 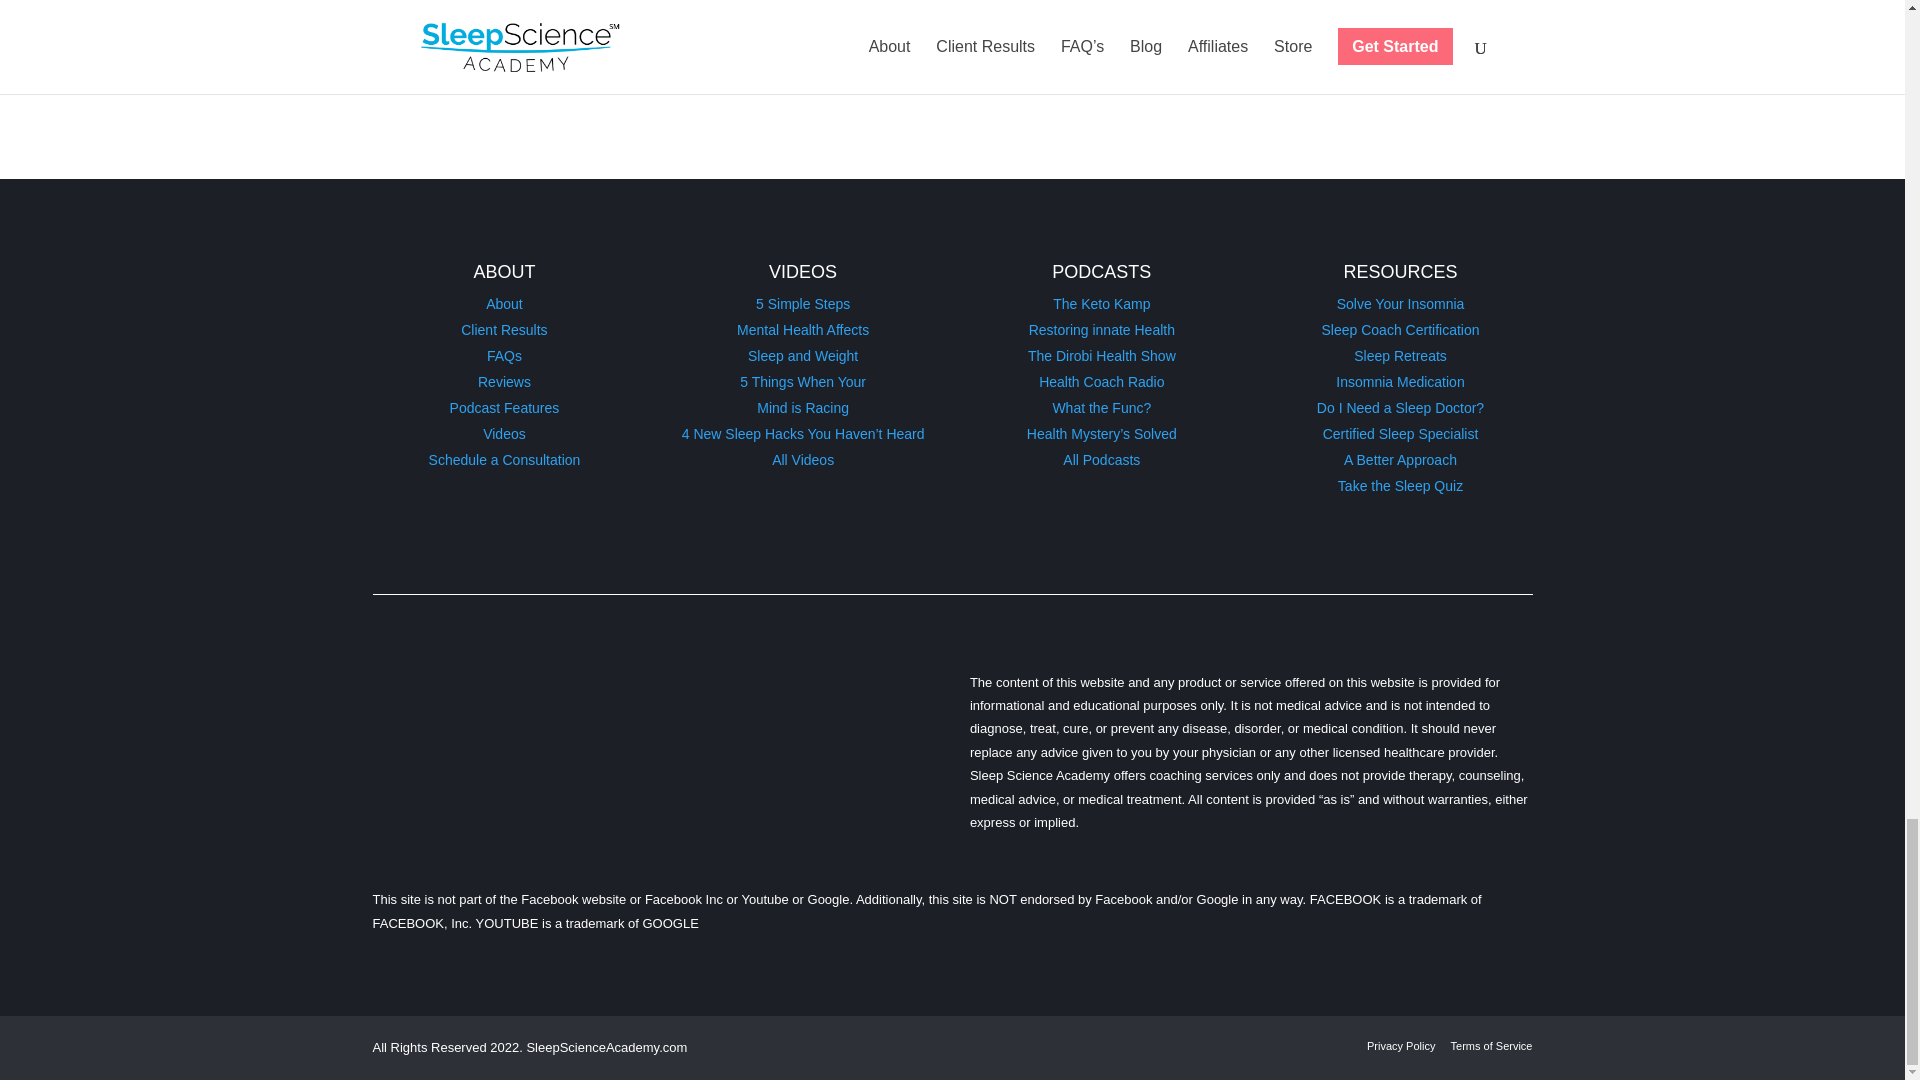 I want to click on Health Coach Radio, so click(x=1100, y=381).